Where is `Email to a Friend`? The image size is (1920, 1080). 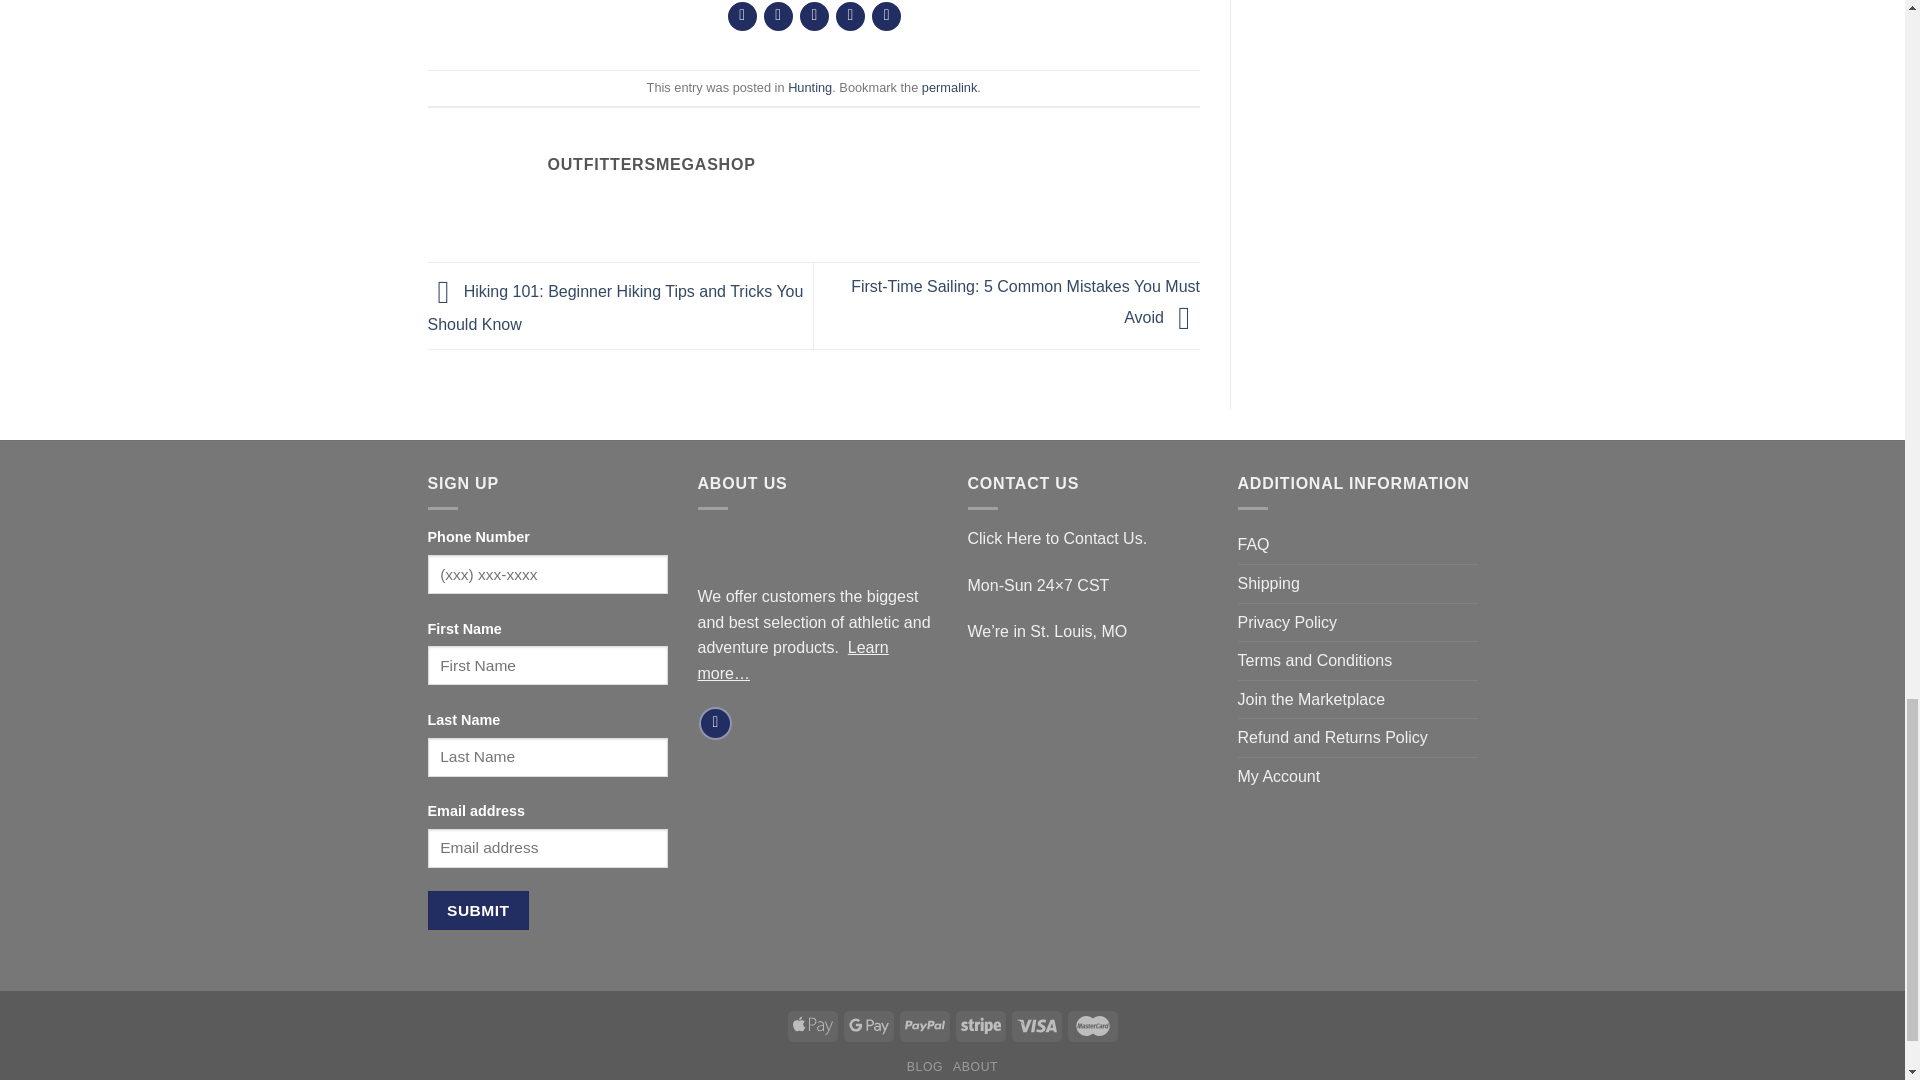 Email to a Friend is located at coordinates (814, 16).